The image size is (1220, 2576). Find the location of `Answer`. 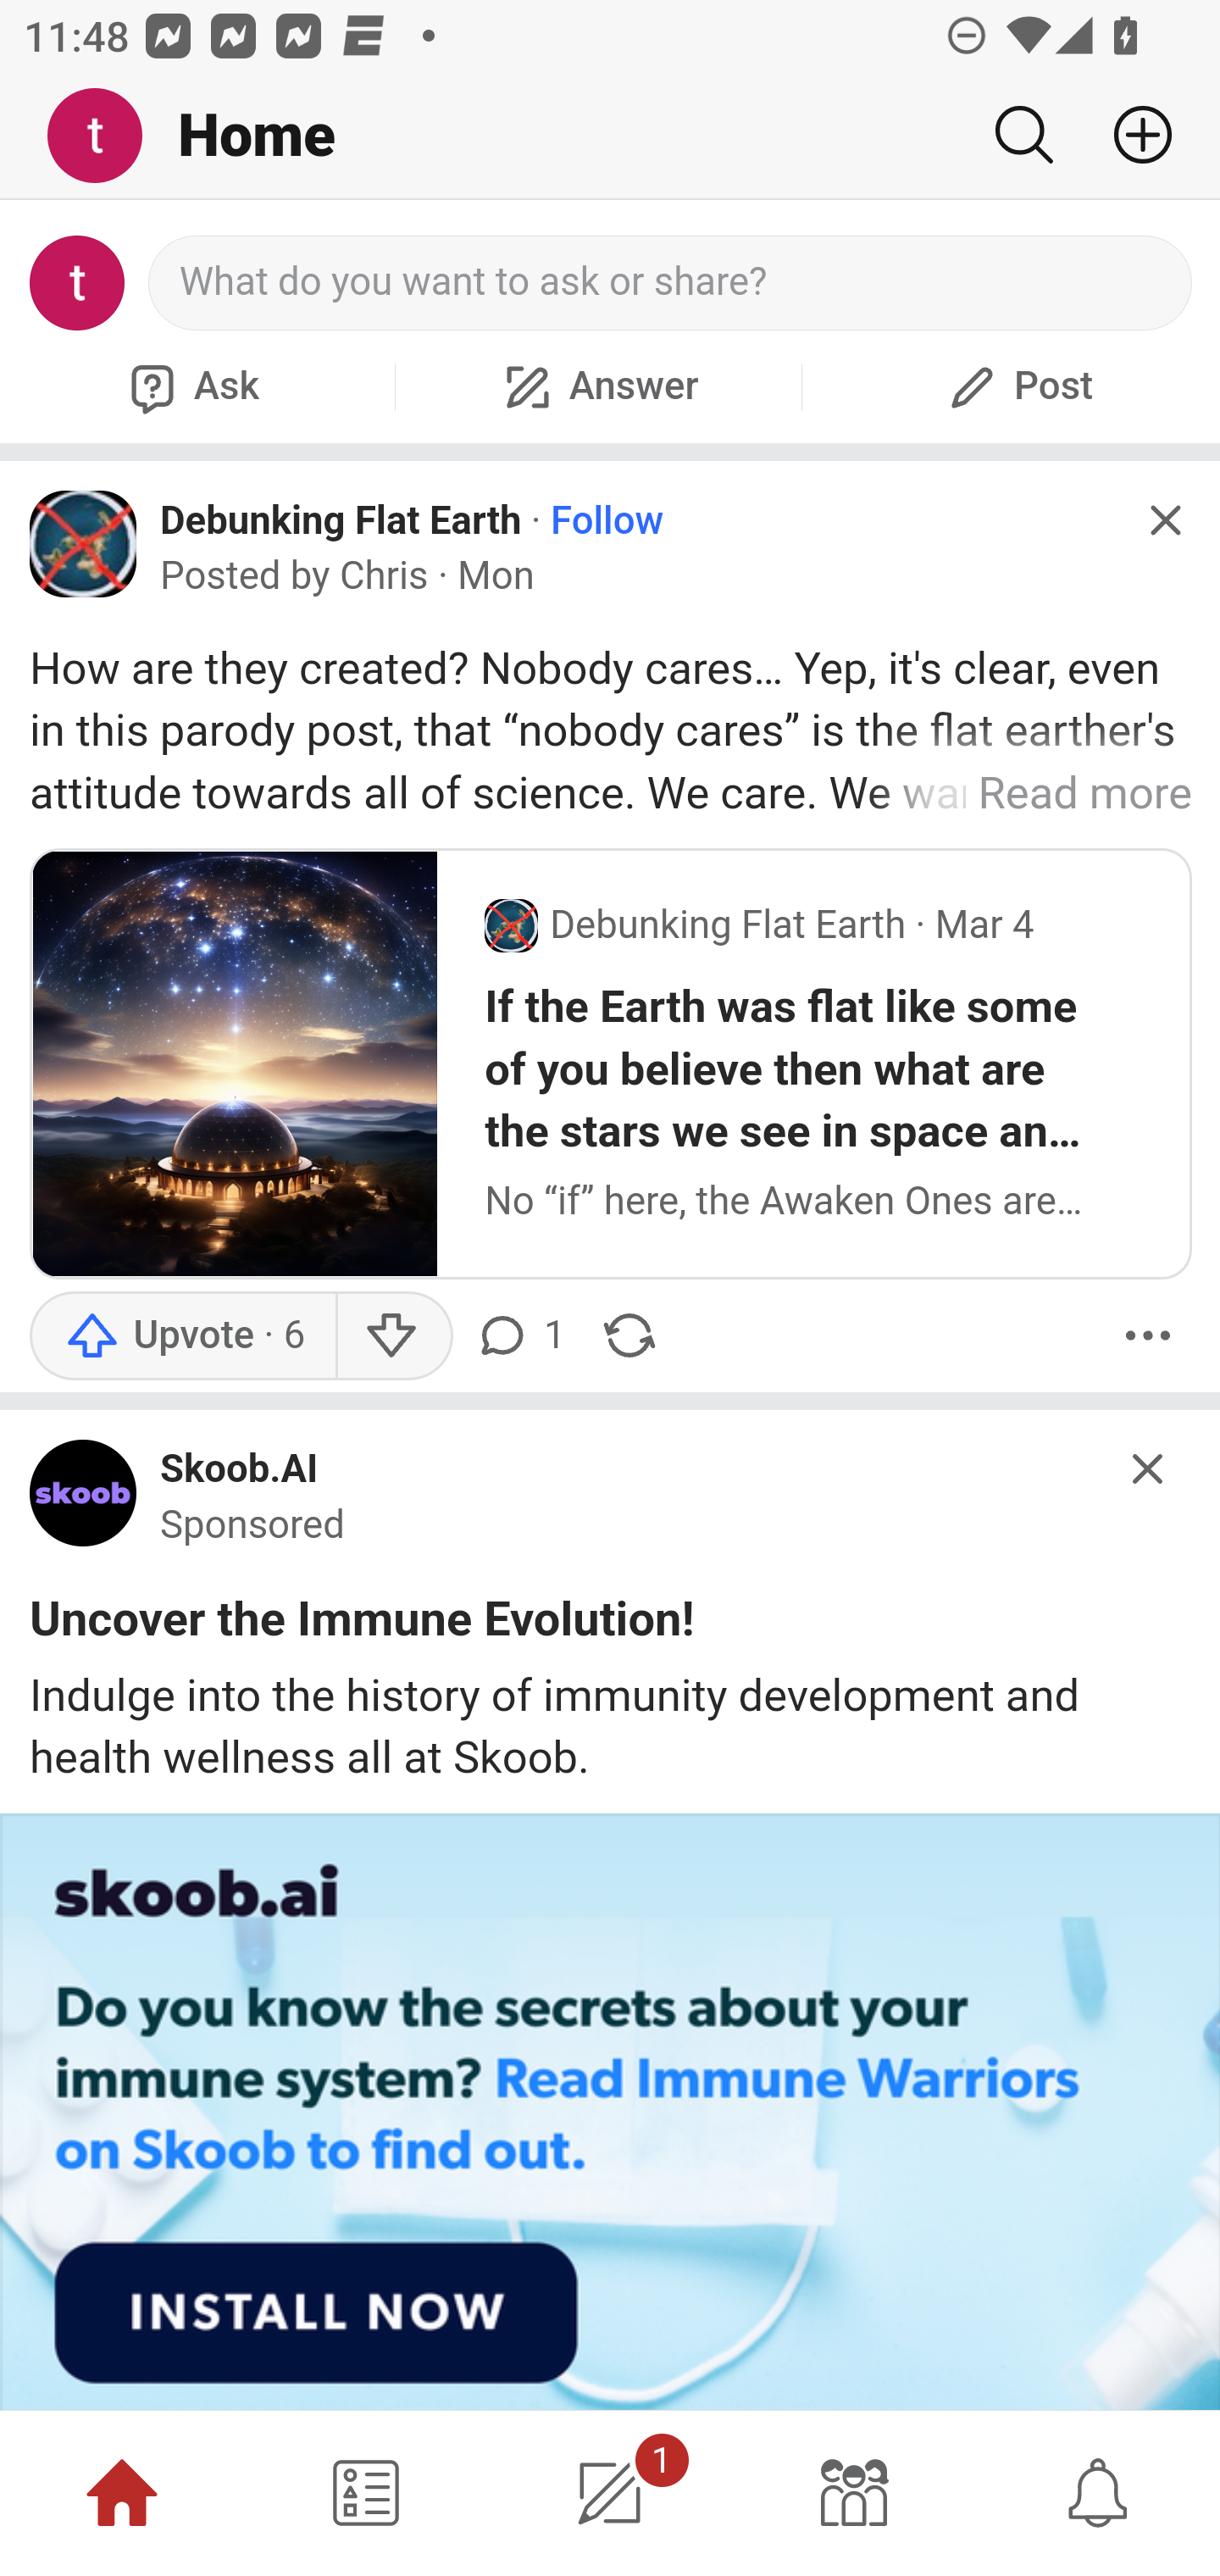

Answer is located at coordinates (598, 386).